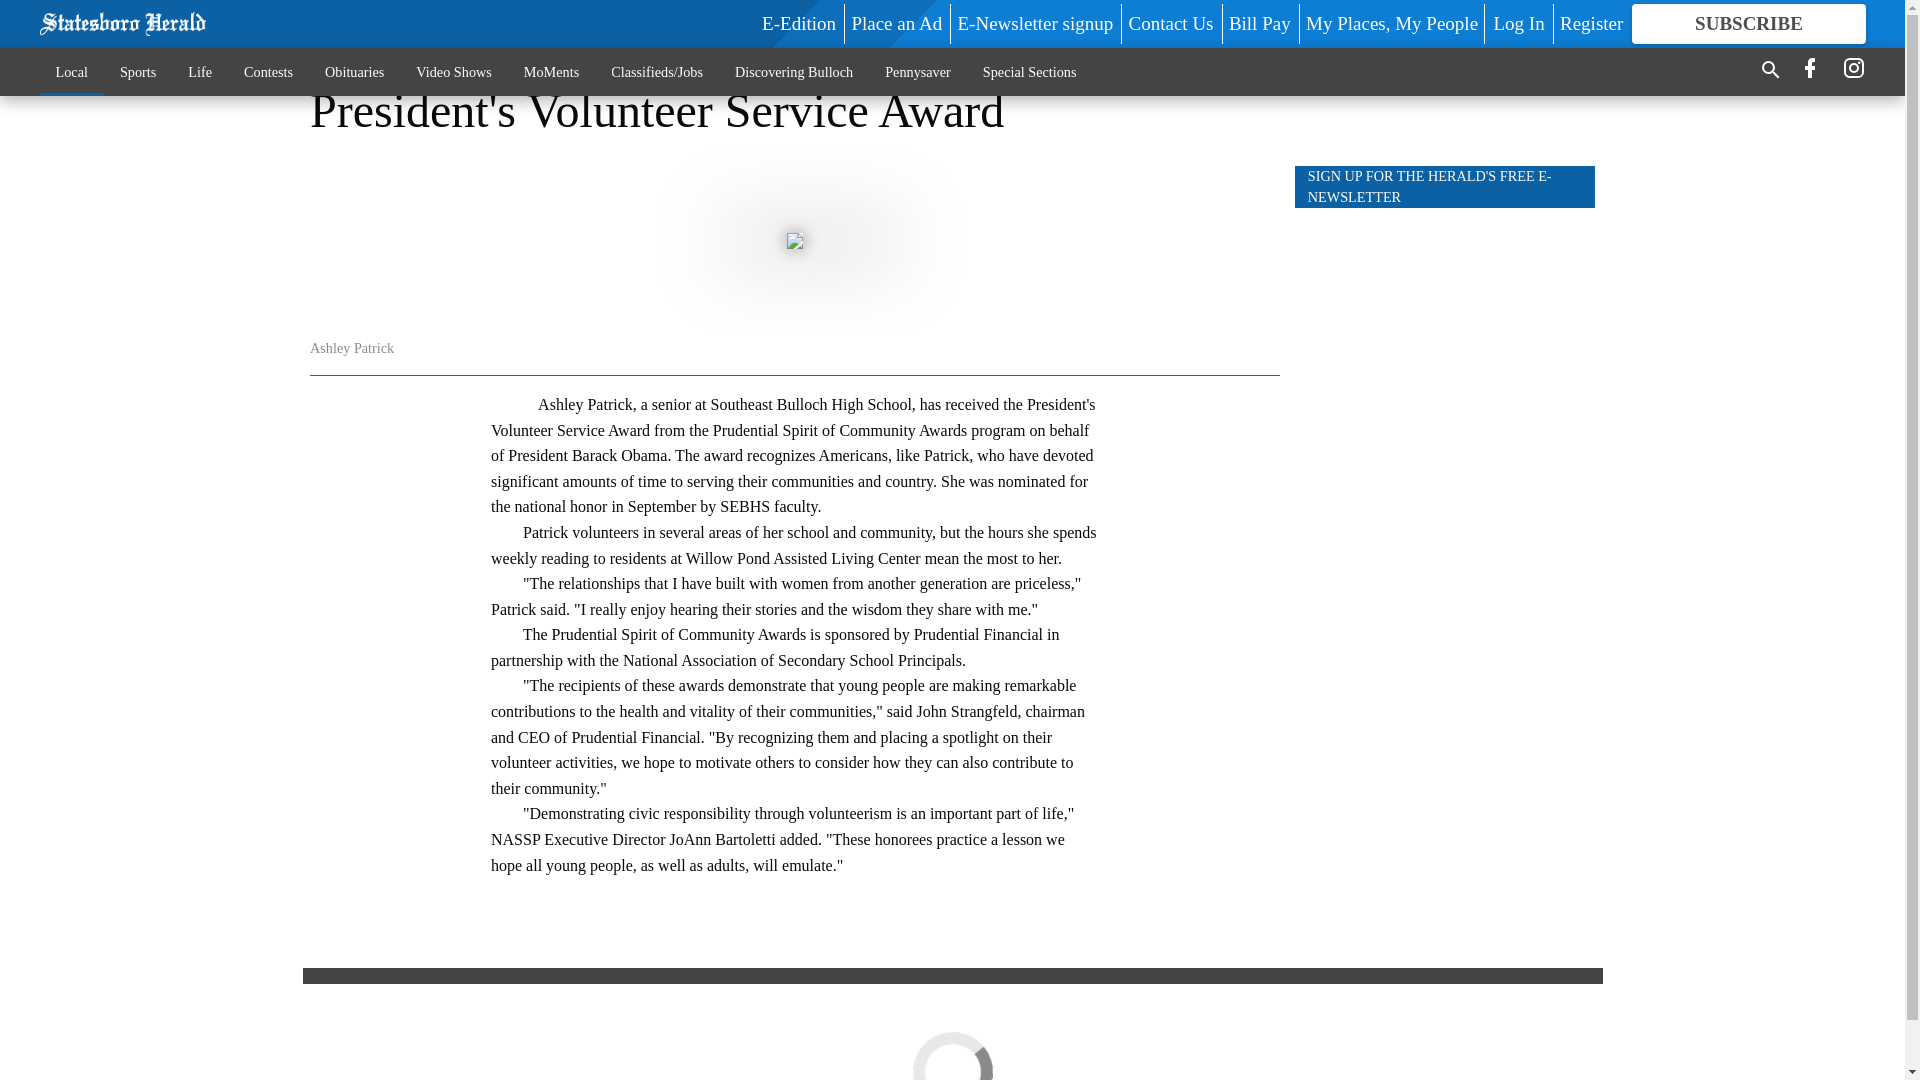  Describe the element at coordinates (896, 23) in the screenshot. I see `Place an Ad` at that location.